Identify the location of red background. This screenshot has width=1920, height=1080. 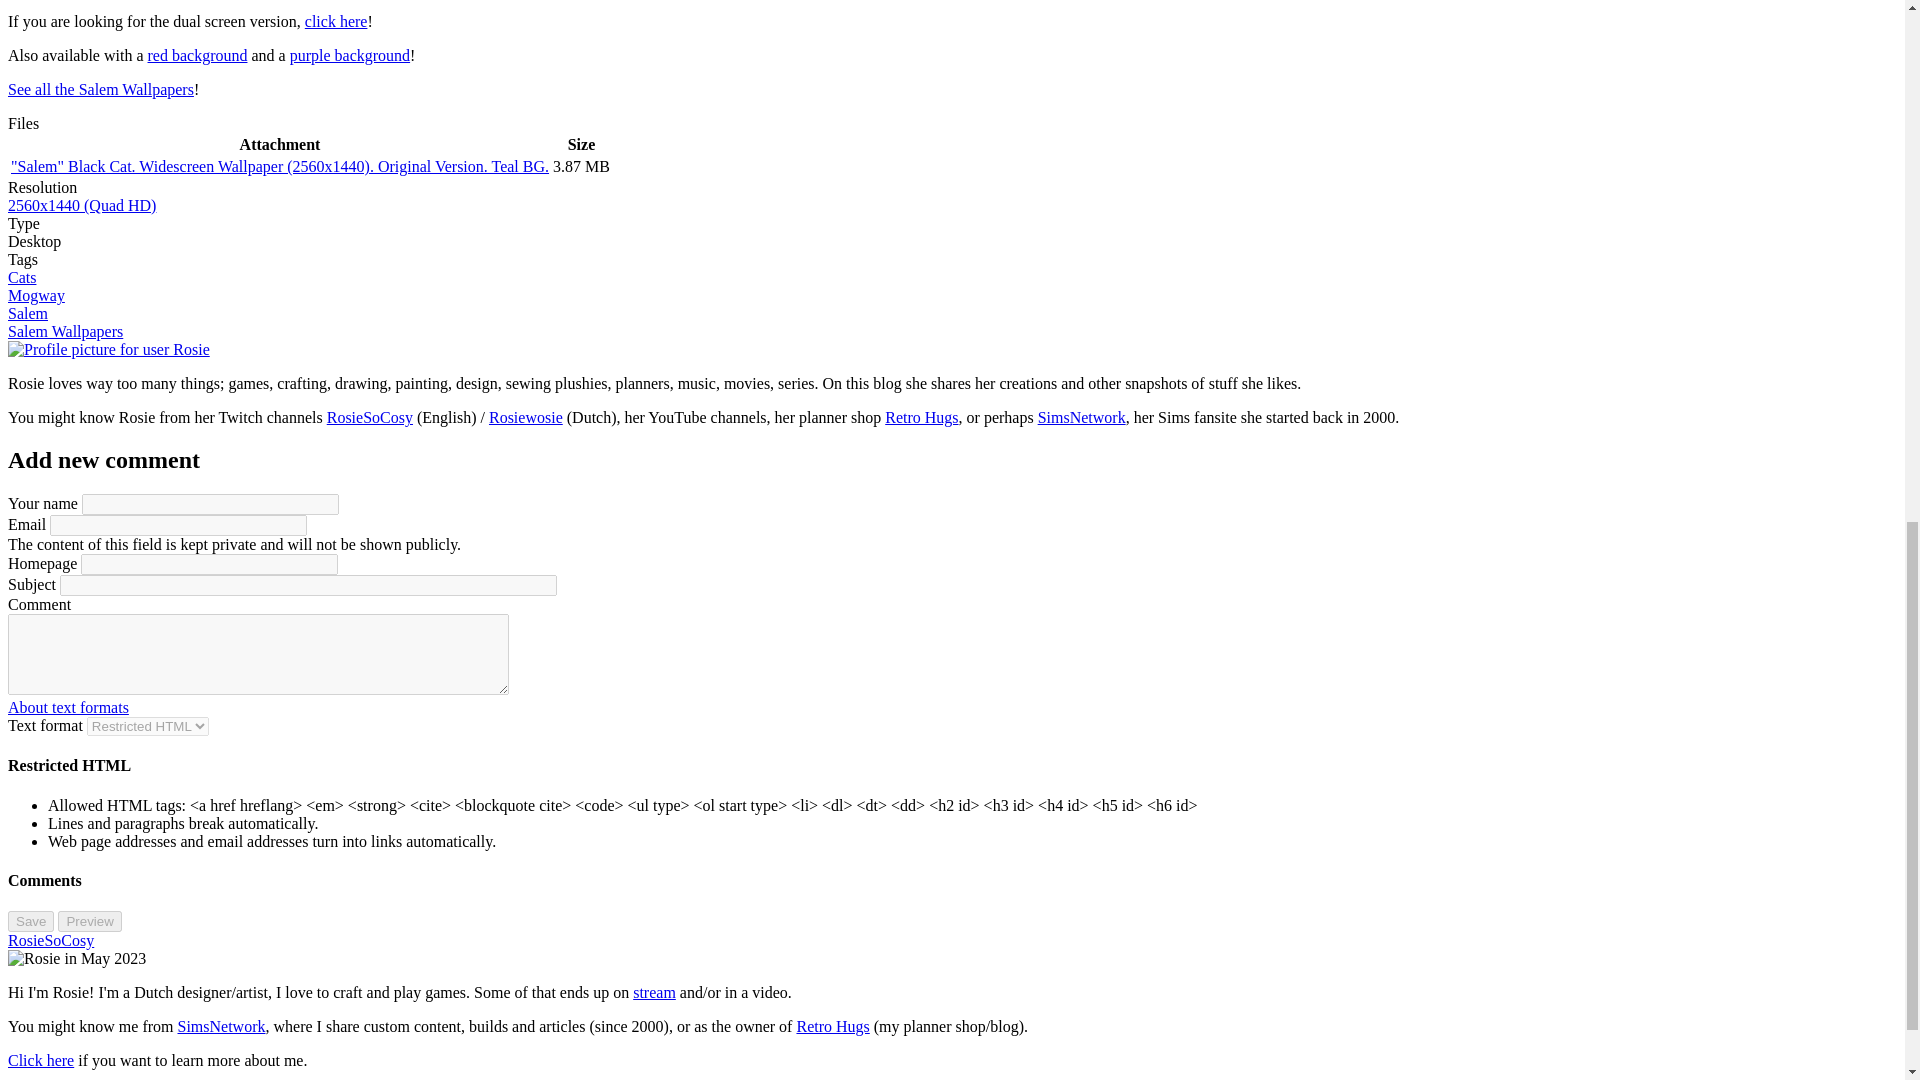
(197, 55).